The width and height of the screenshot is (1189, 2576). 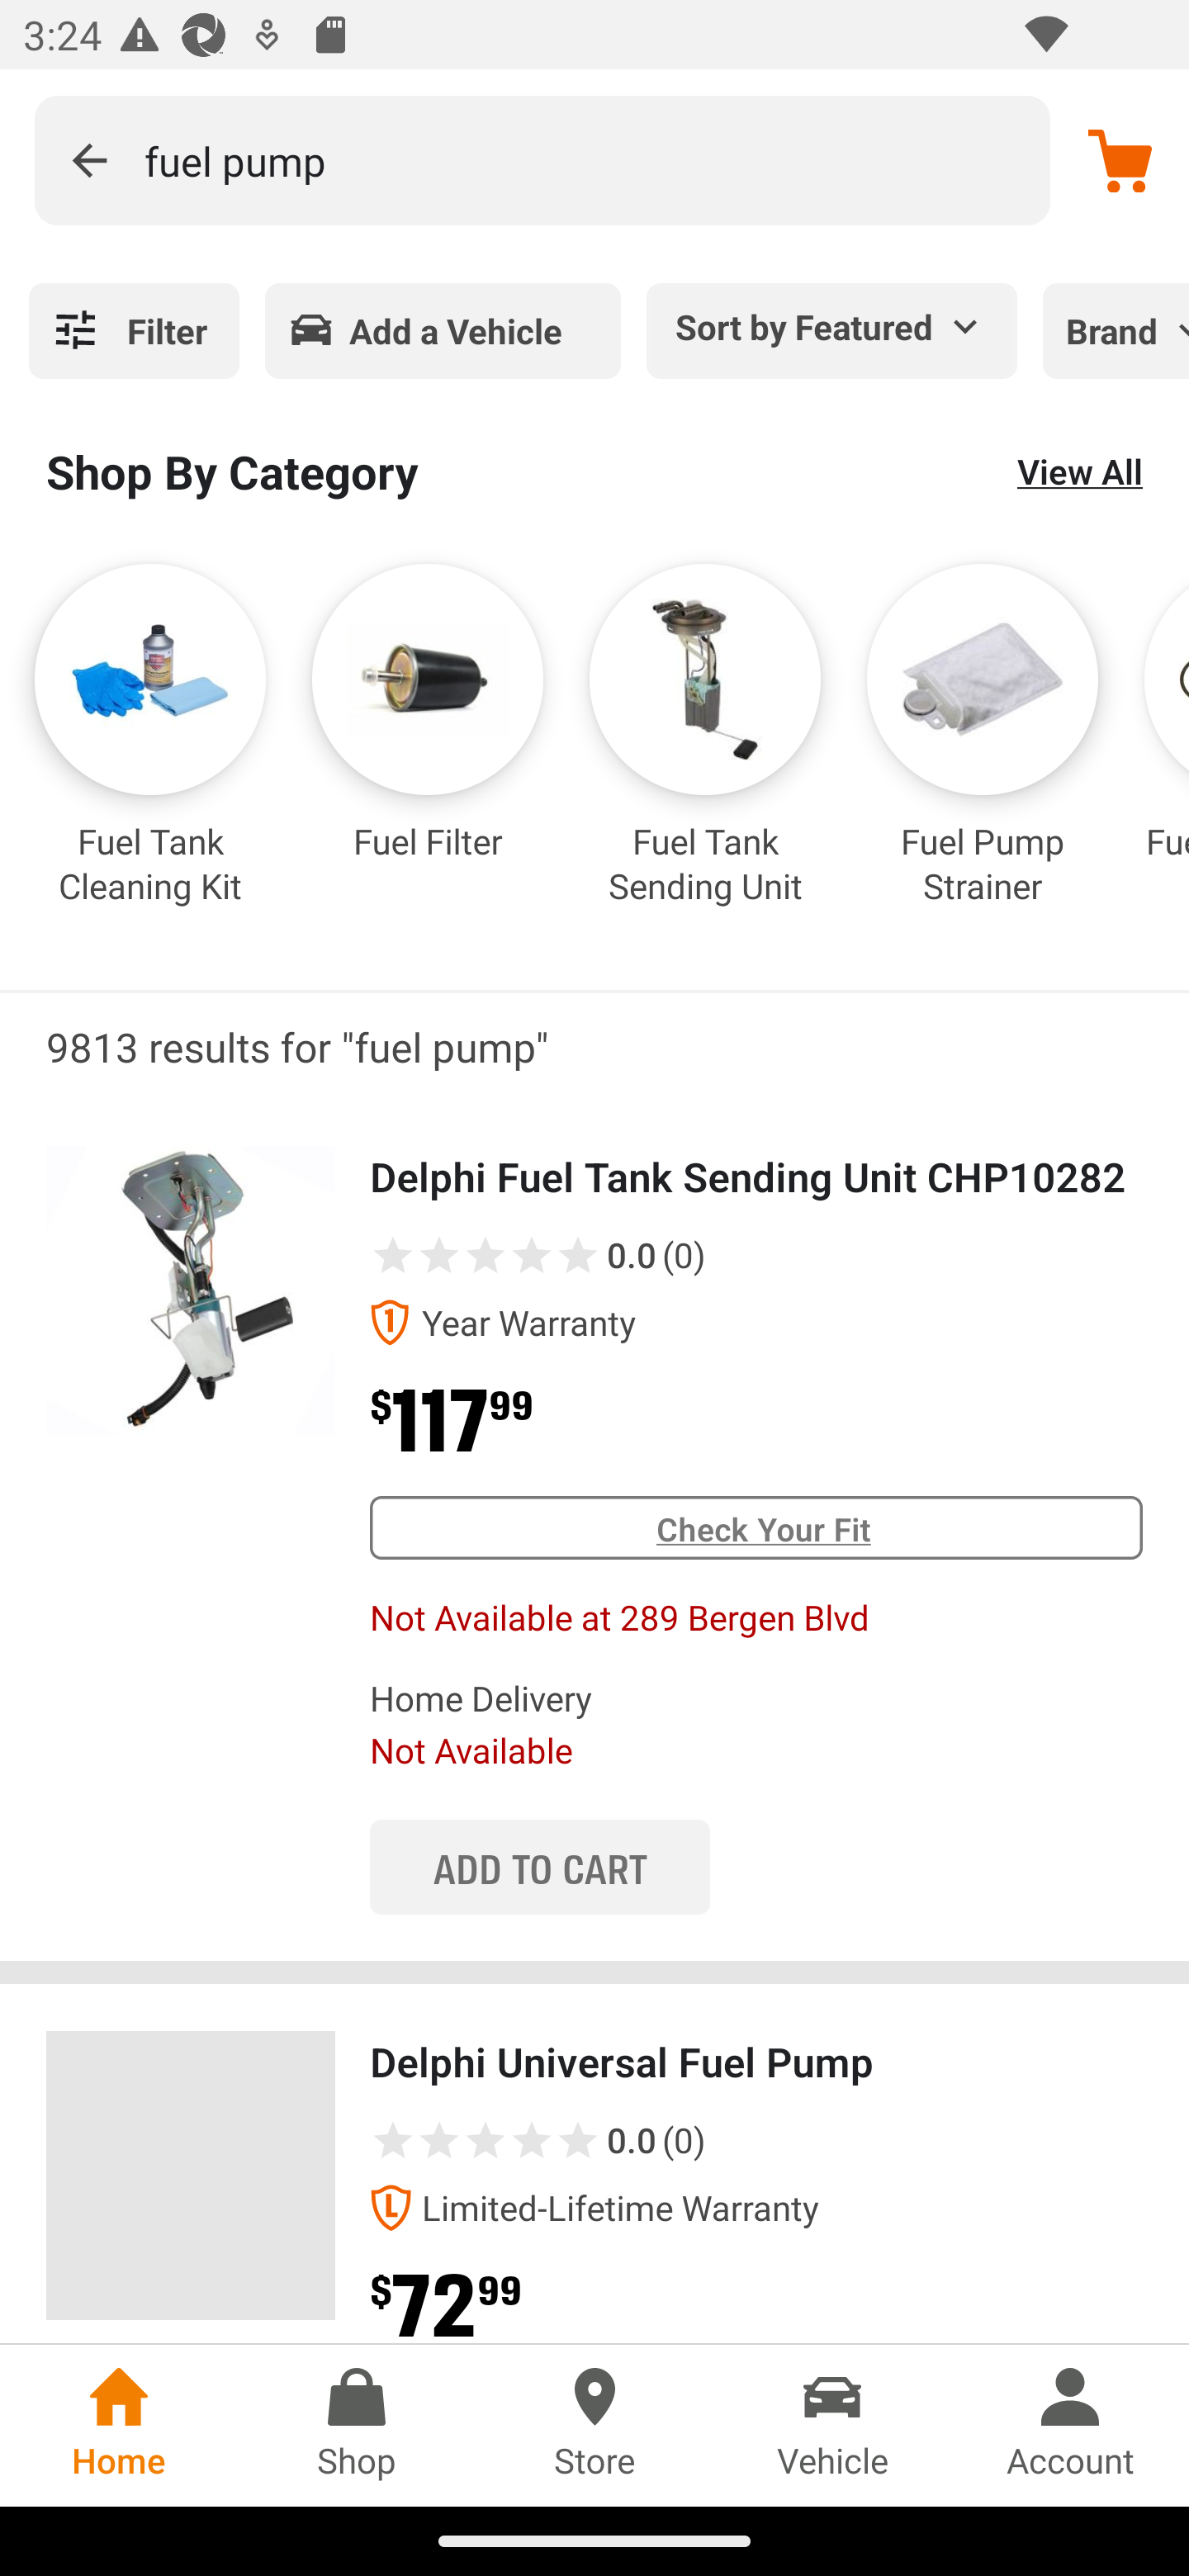 What do you see at coordinates (89, 160) in the screenshot?
I see `` at bounding box center [89, 160].